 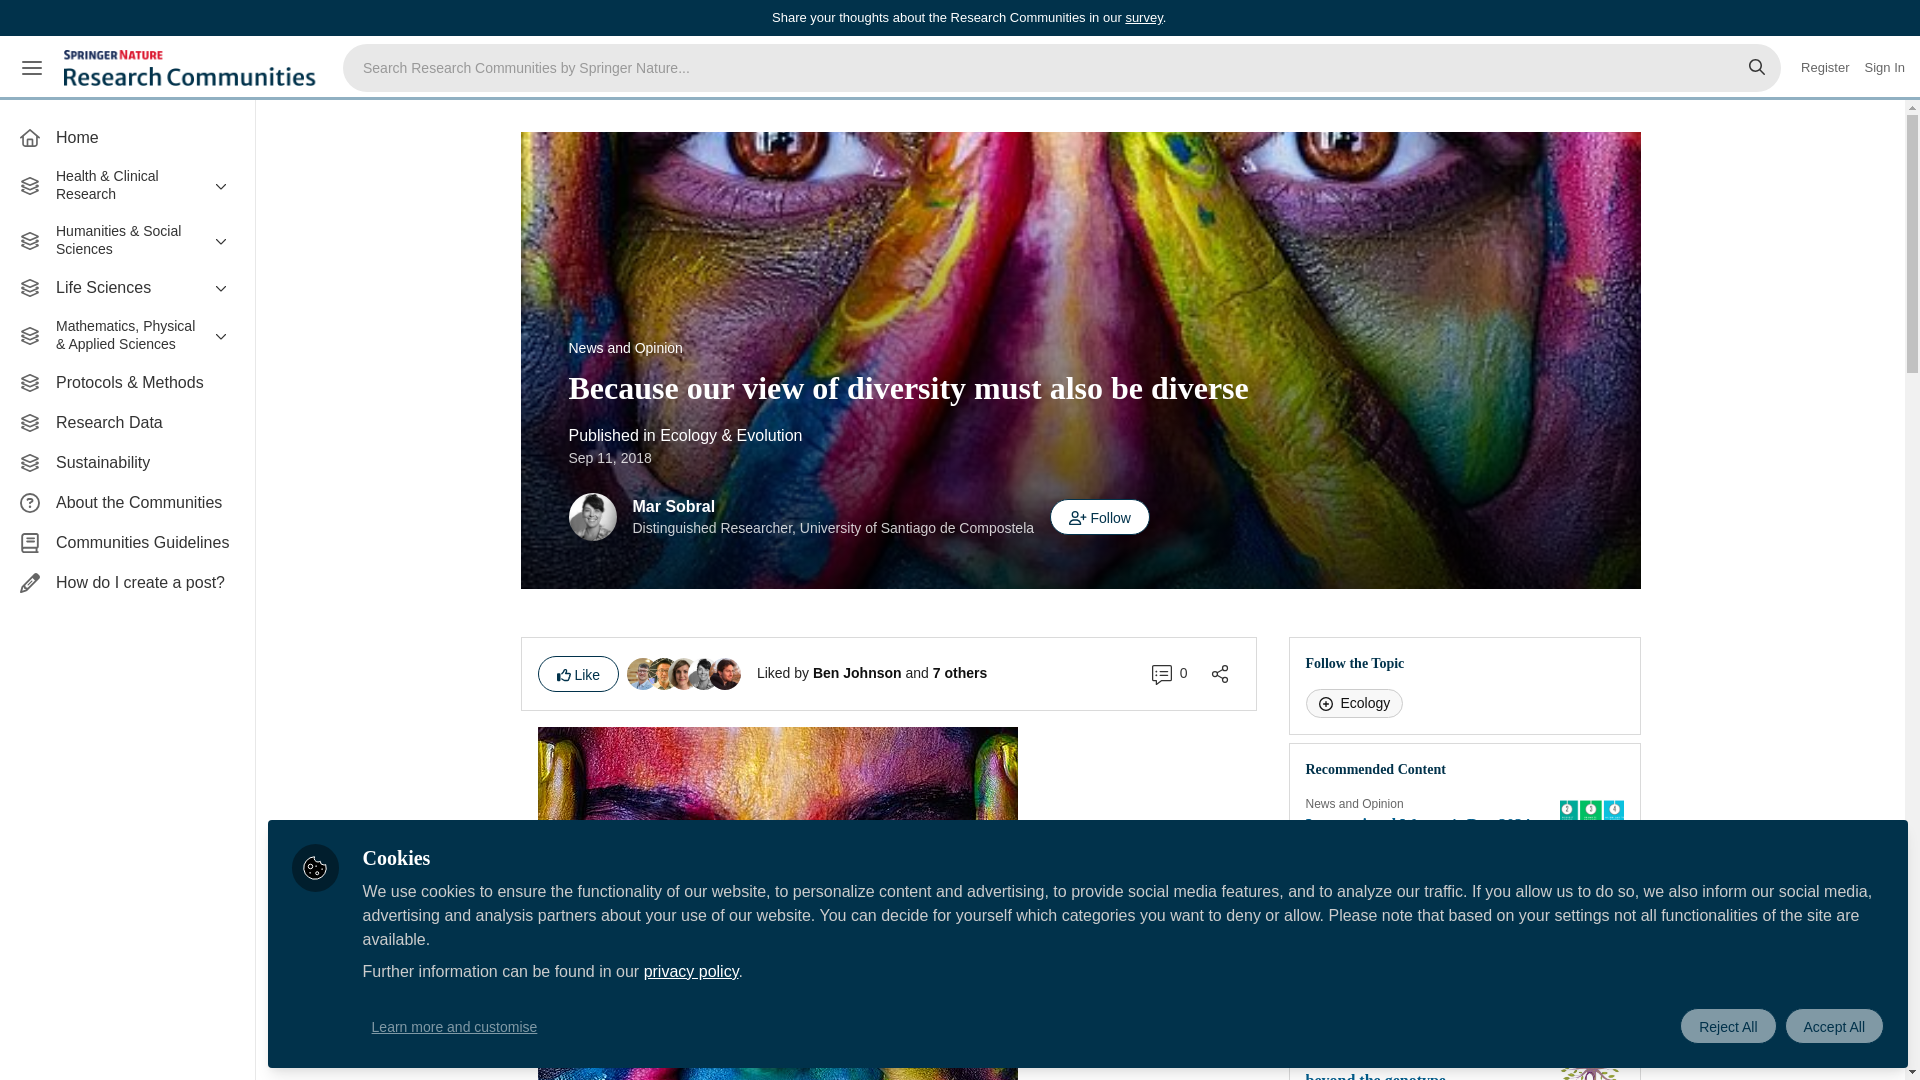 I want to click on Life Sciences, so click(x=127, y=288).